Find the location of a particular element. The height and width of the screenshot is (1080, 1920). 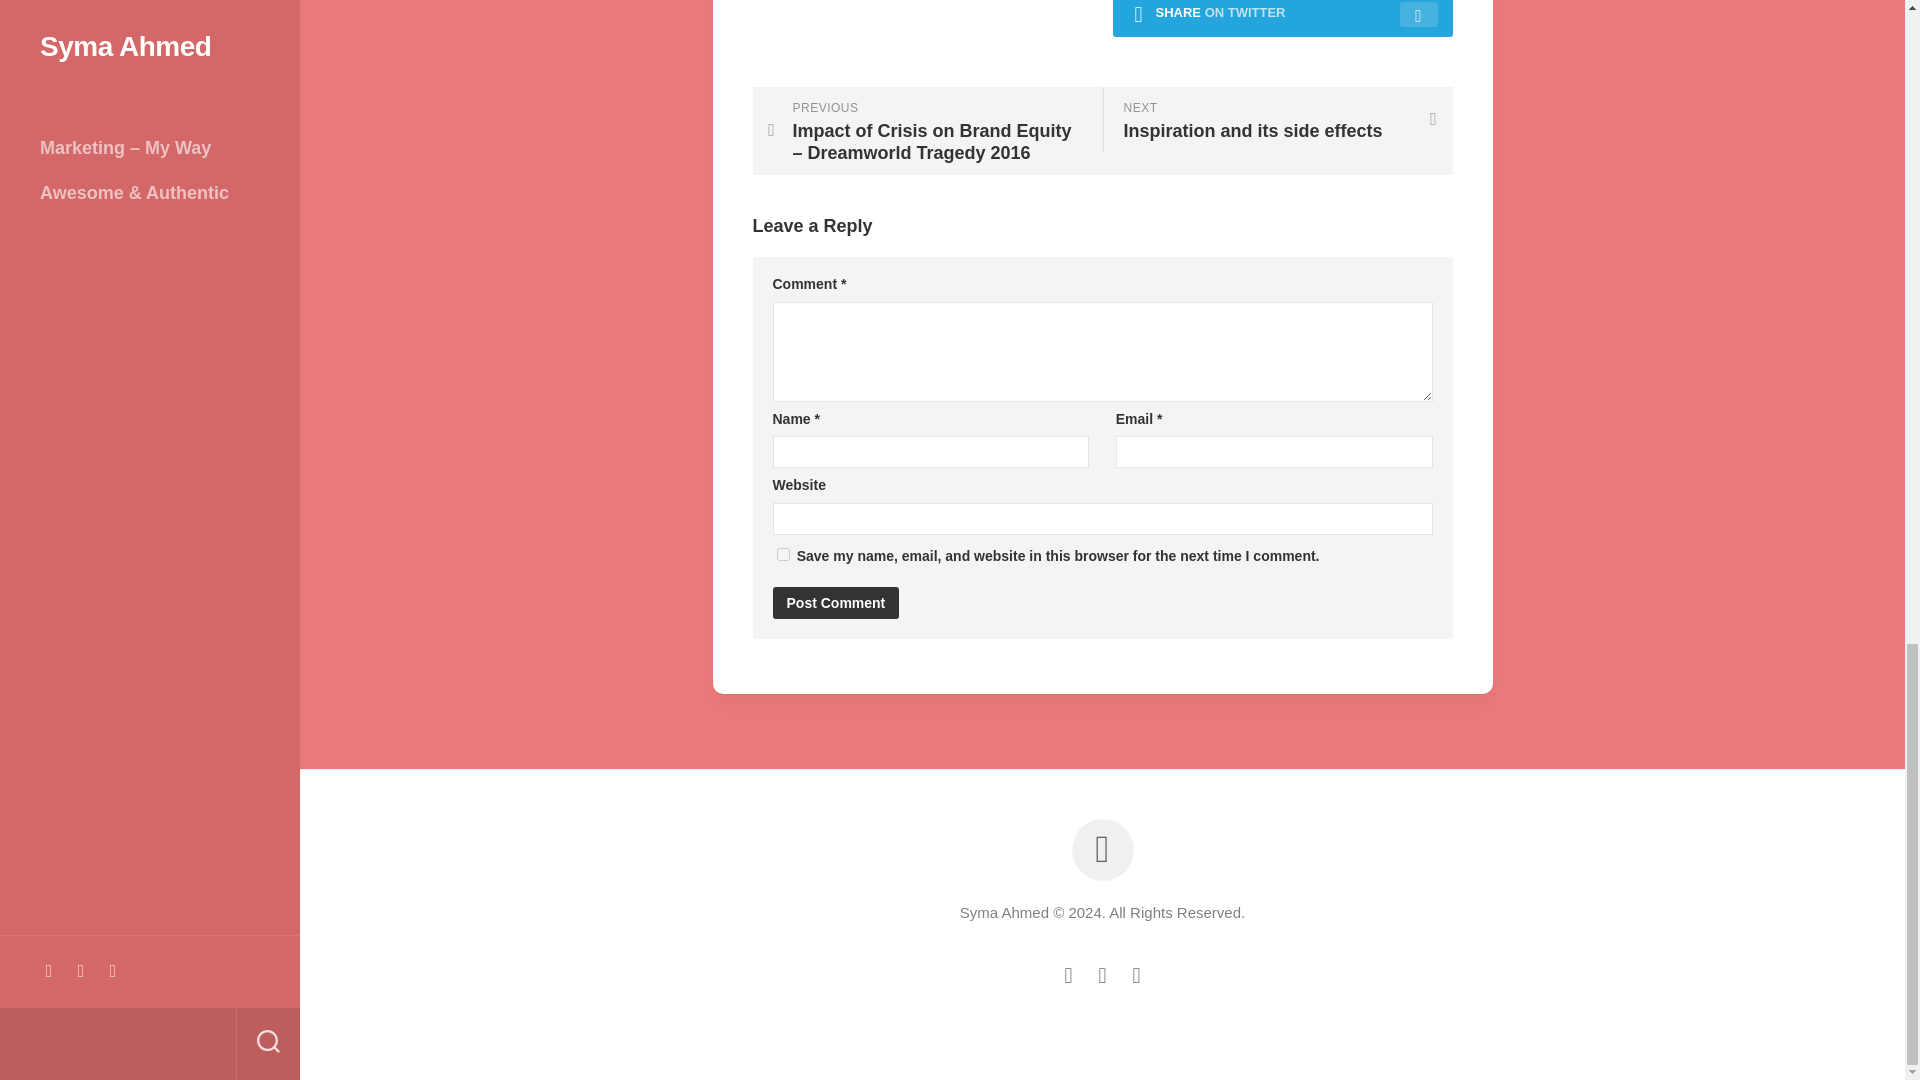

Post Comment is located at coordinates (834, 602).